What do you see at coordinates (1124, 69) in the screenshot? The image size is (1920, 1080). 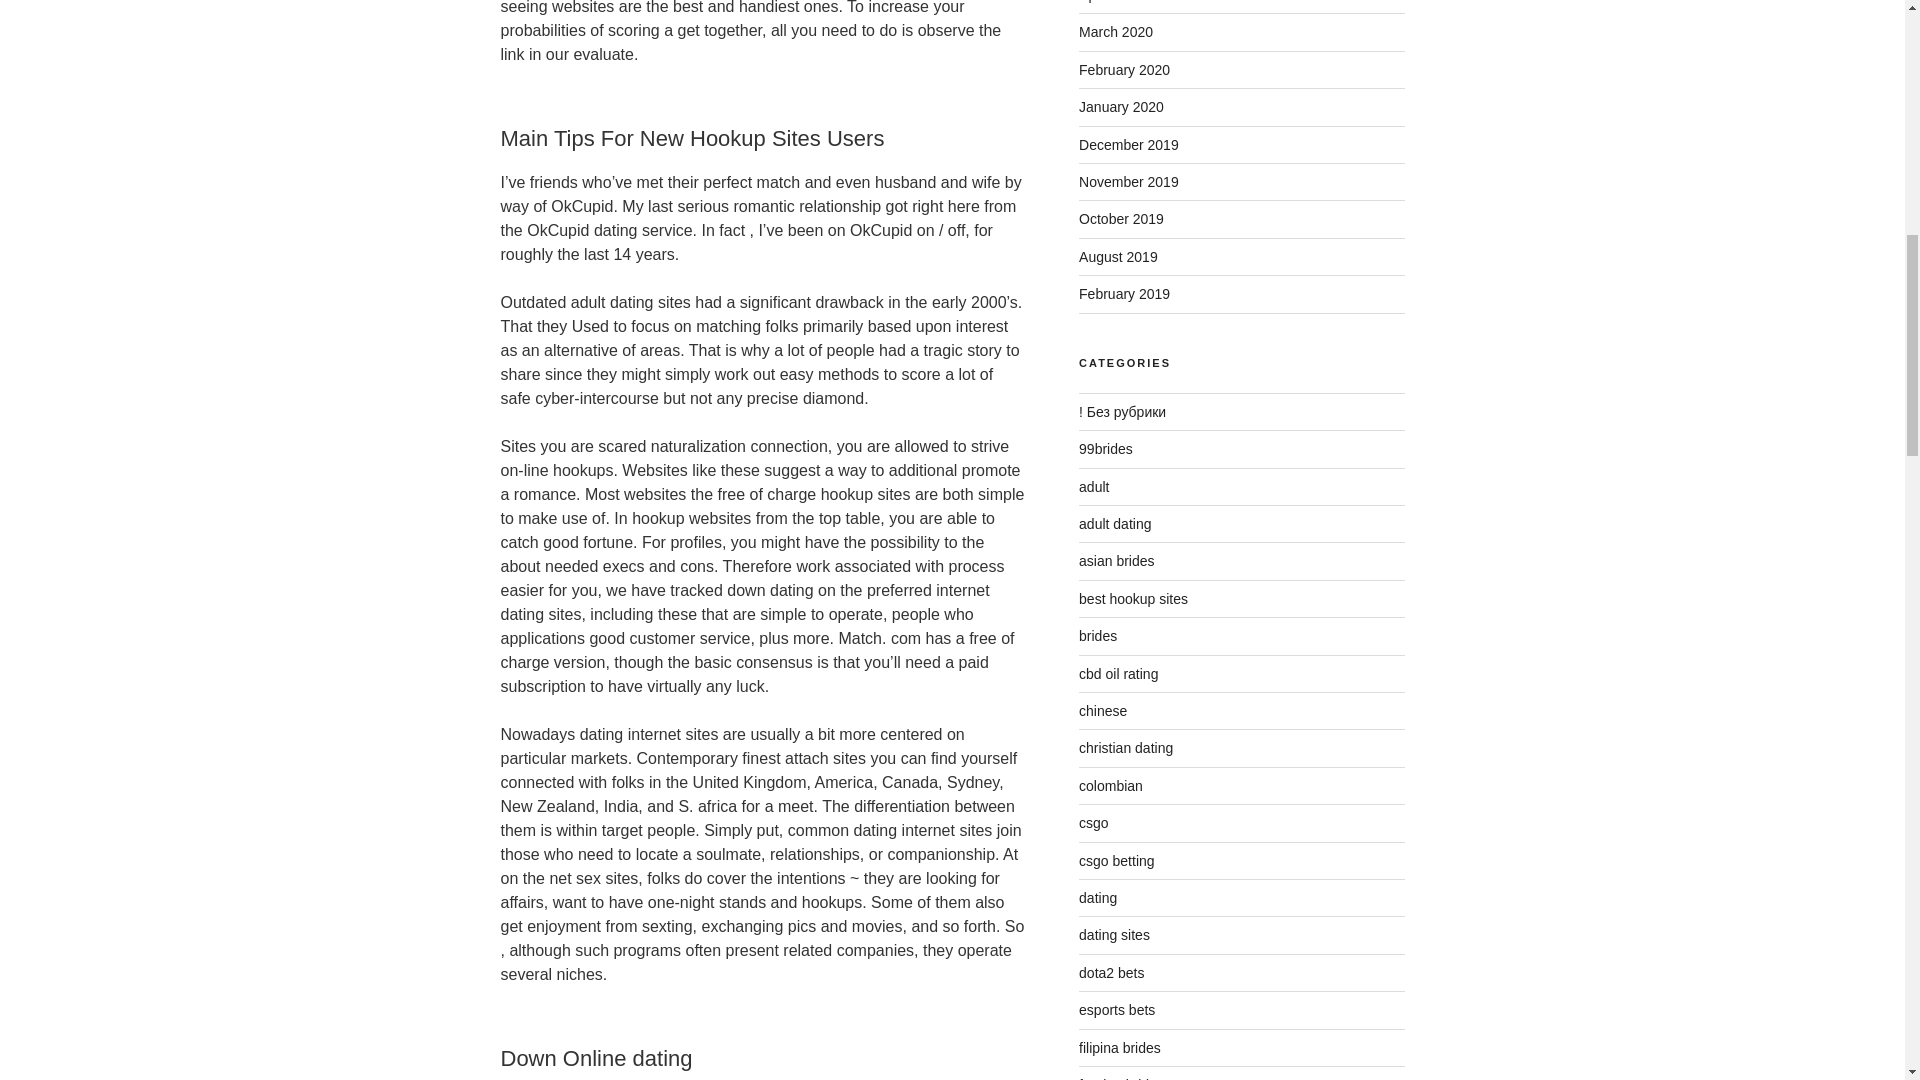 I see `February 2020` at bounding box center [1124, 69].